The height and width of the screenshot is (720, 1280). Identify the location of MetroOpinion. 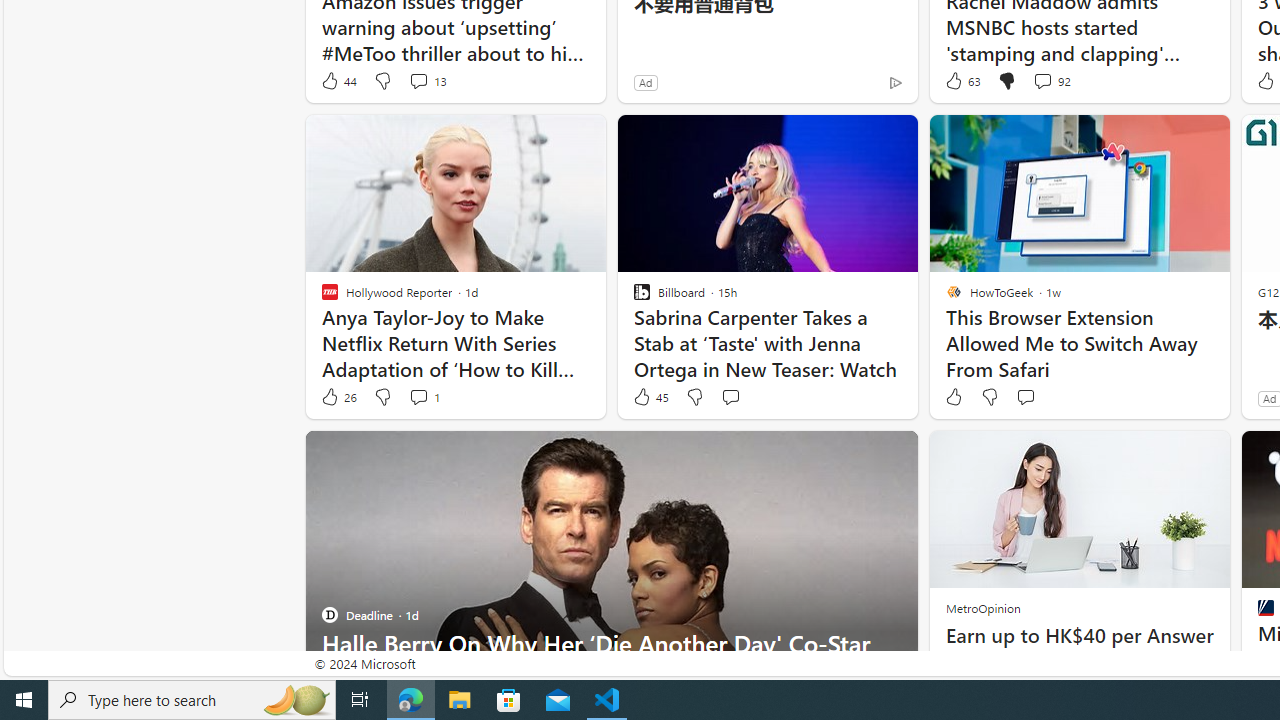
(982, 608).